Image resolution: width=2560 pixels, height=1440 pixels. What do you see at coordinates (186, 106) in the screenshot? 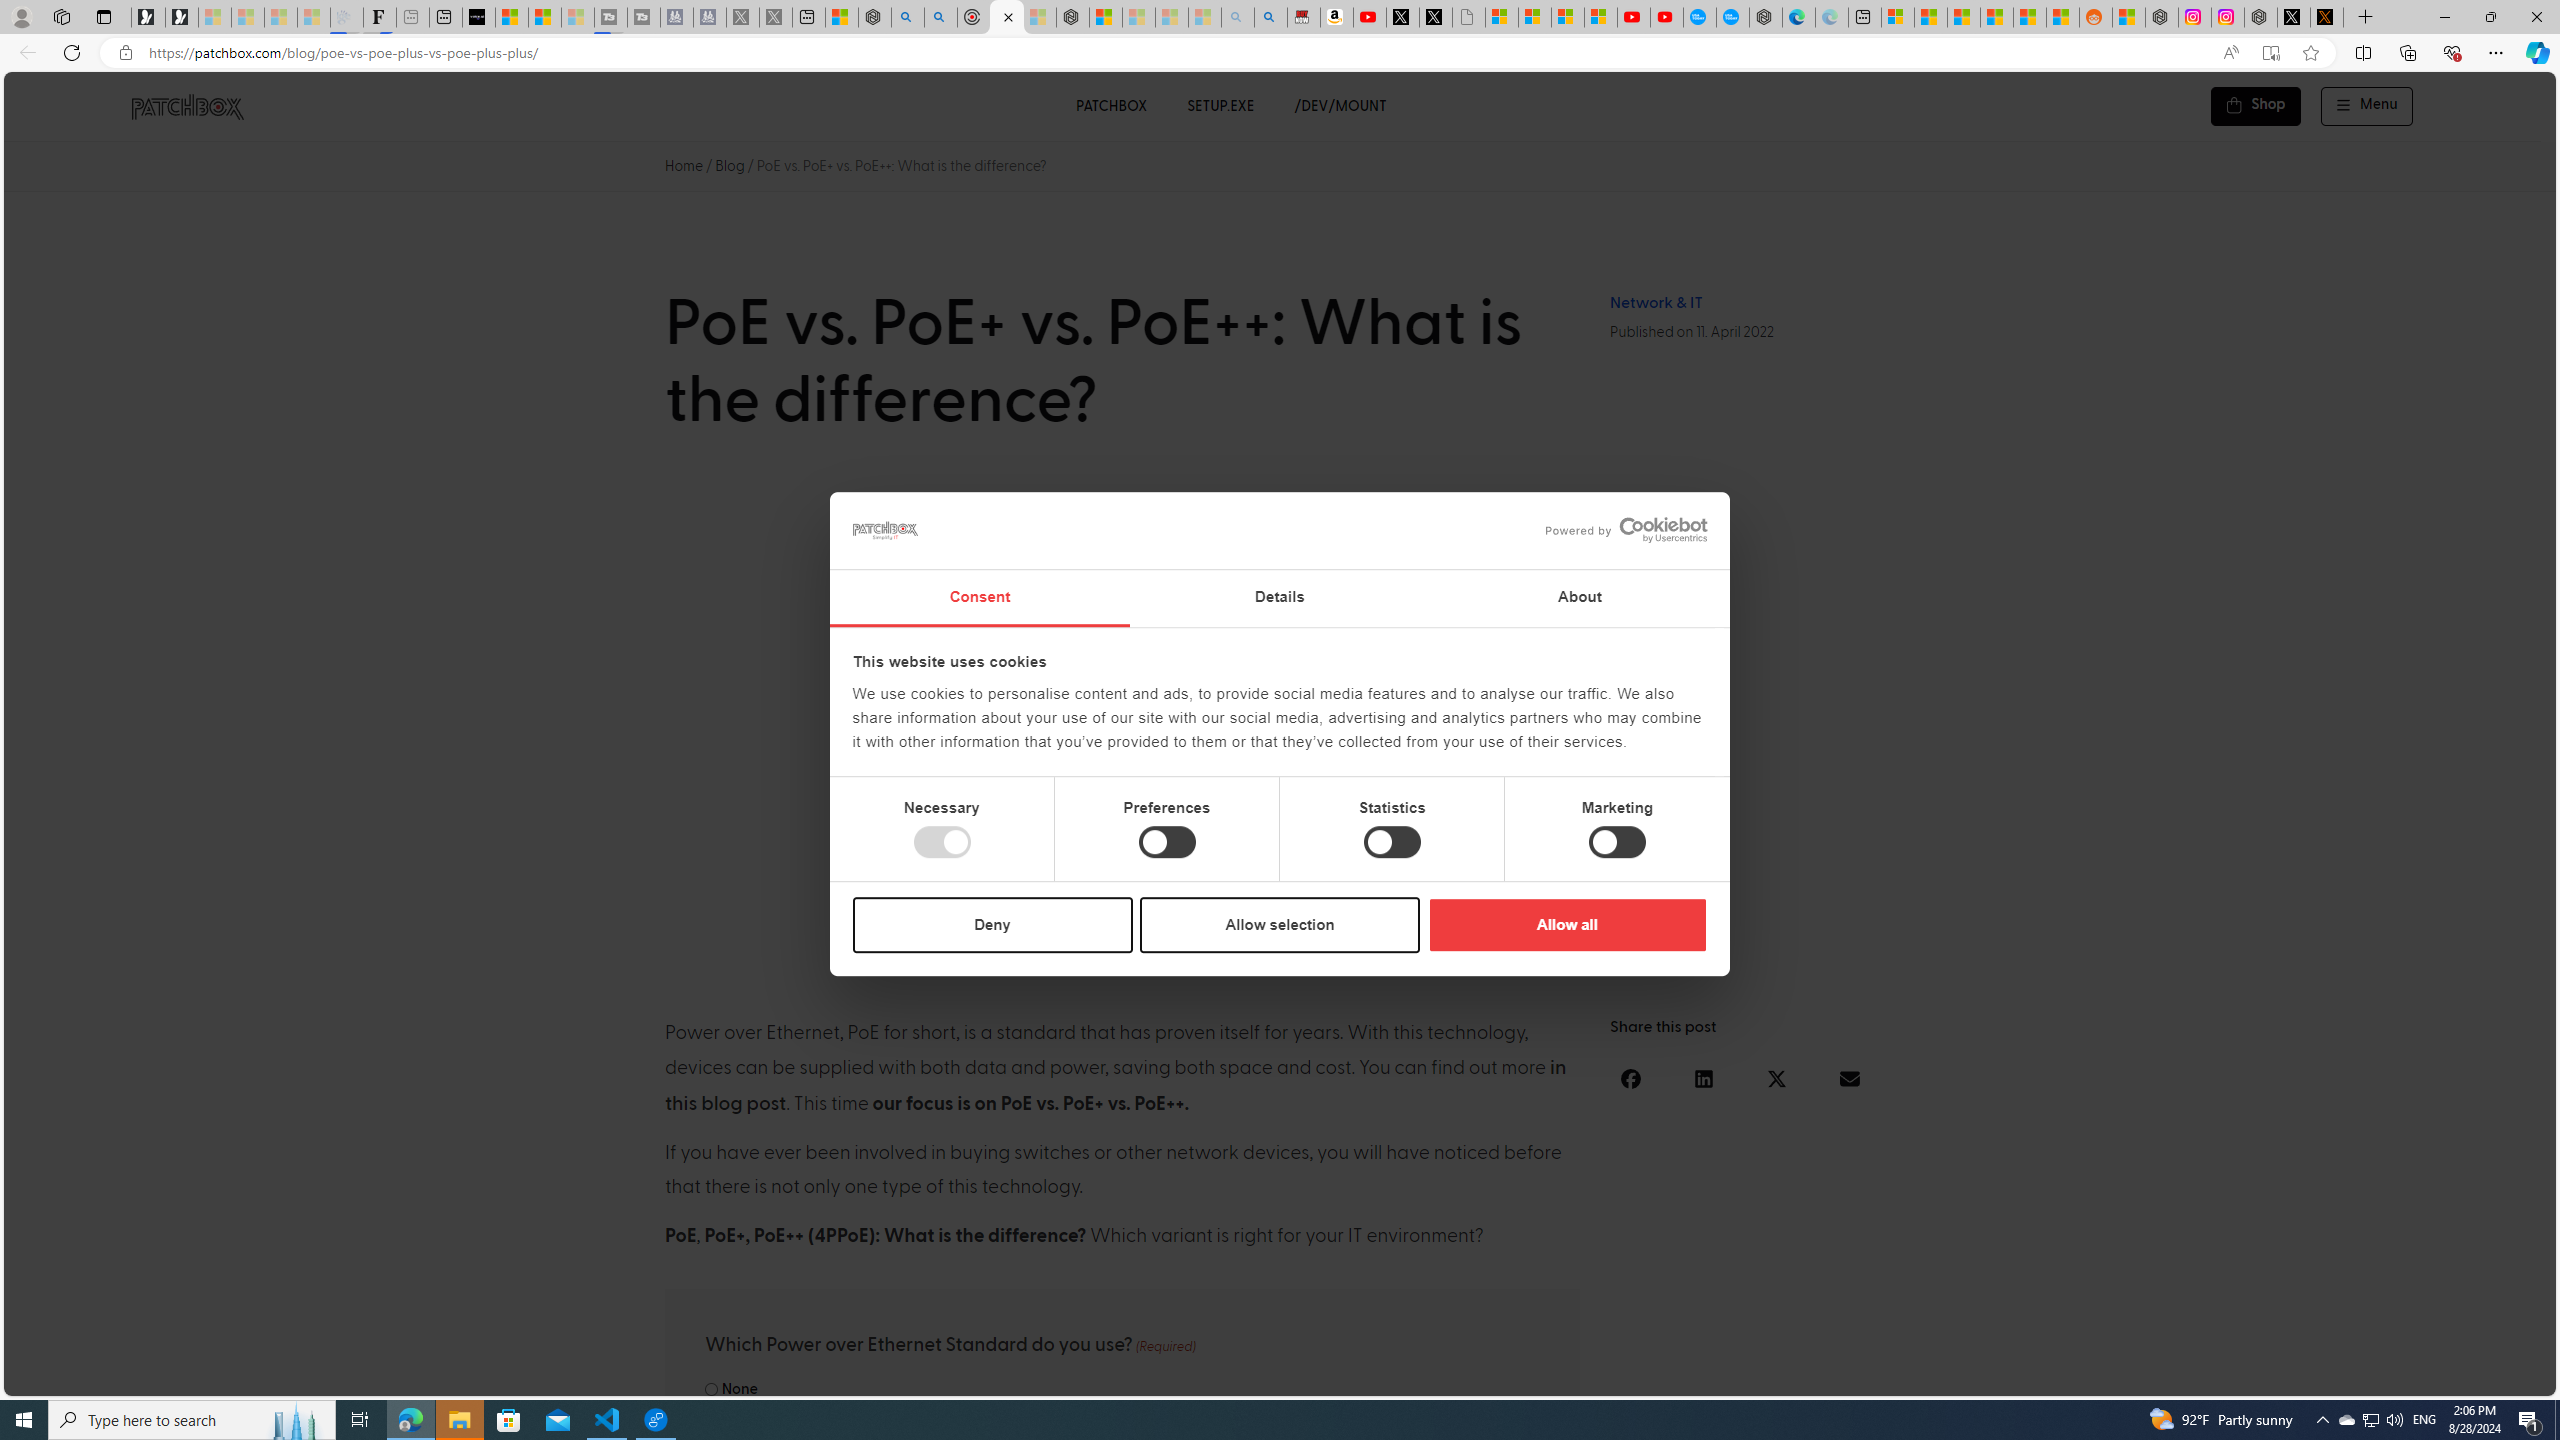
I see `PATCHBOX - Simplify IT` at bounding box center [186, 106].